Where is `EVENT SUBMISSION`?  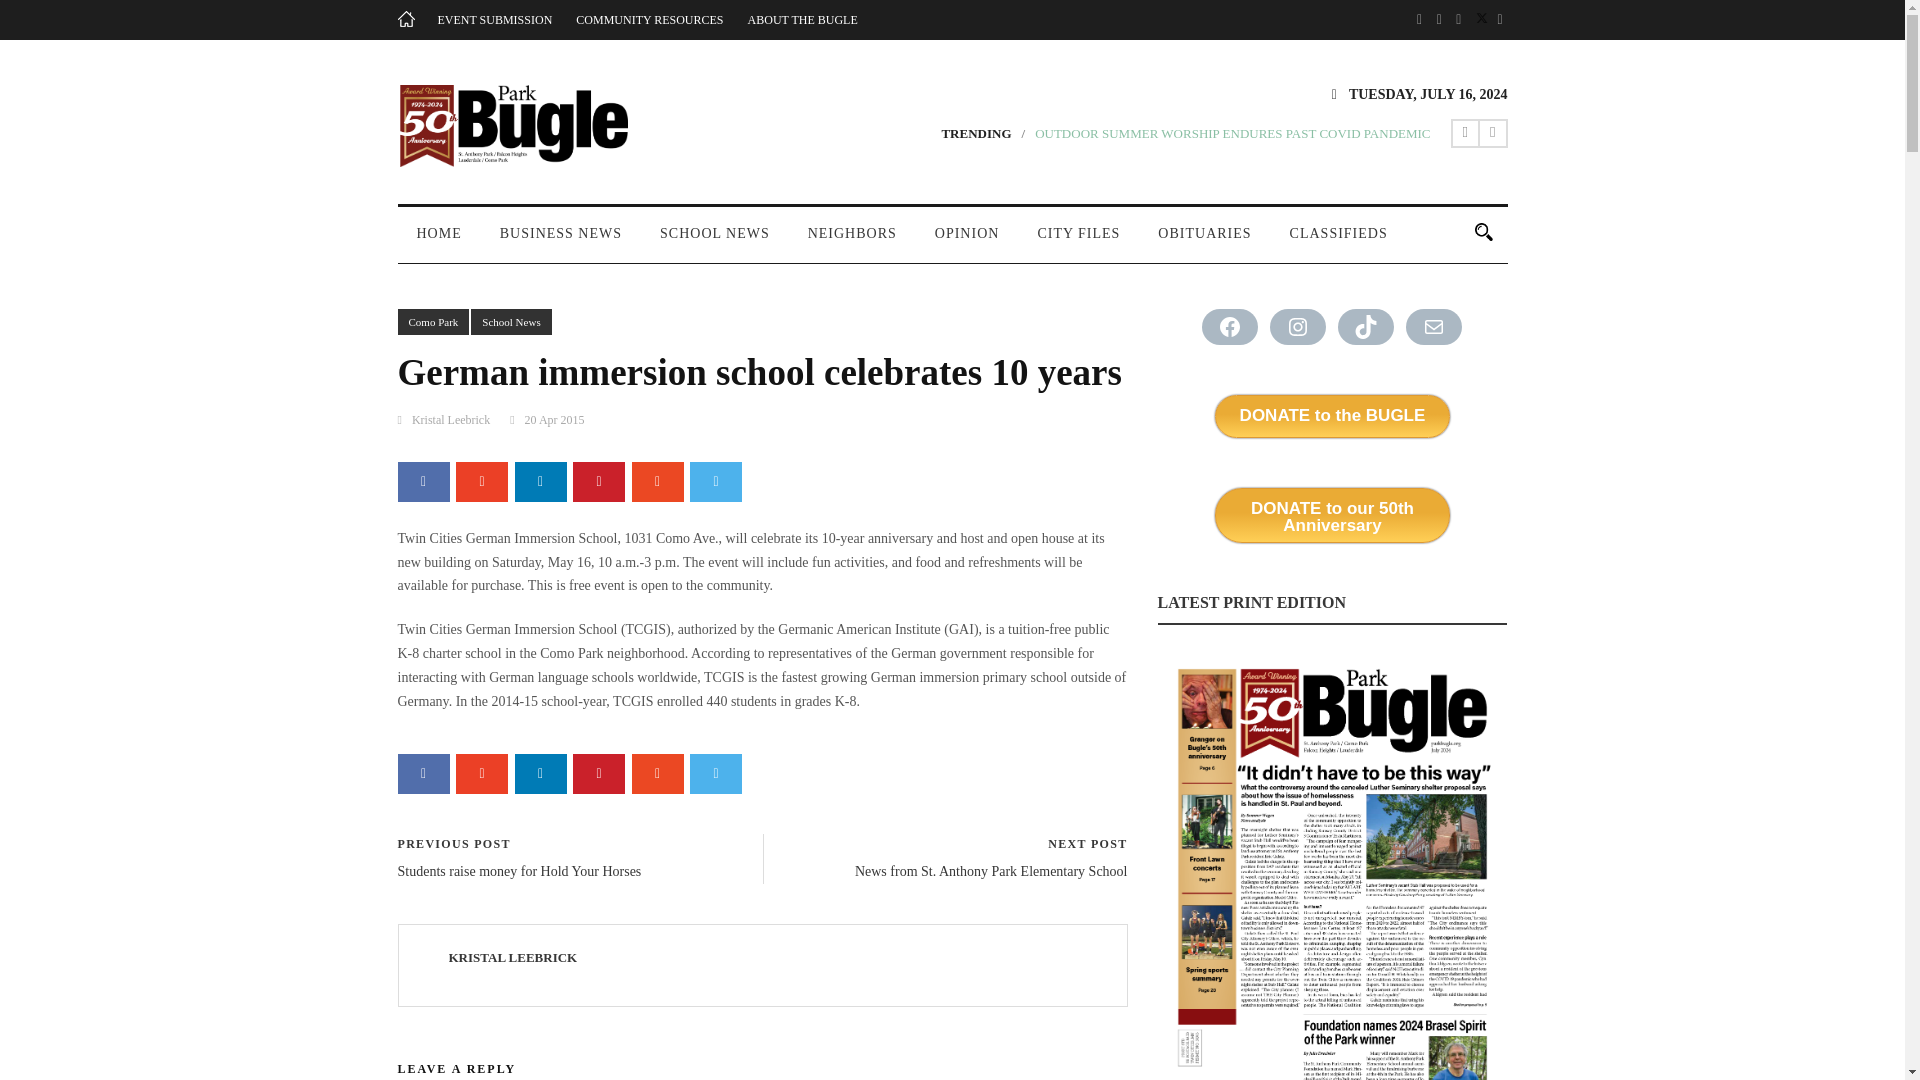
EVENT SUBMISSION is located at coordinates (494, 20).